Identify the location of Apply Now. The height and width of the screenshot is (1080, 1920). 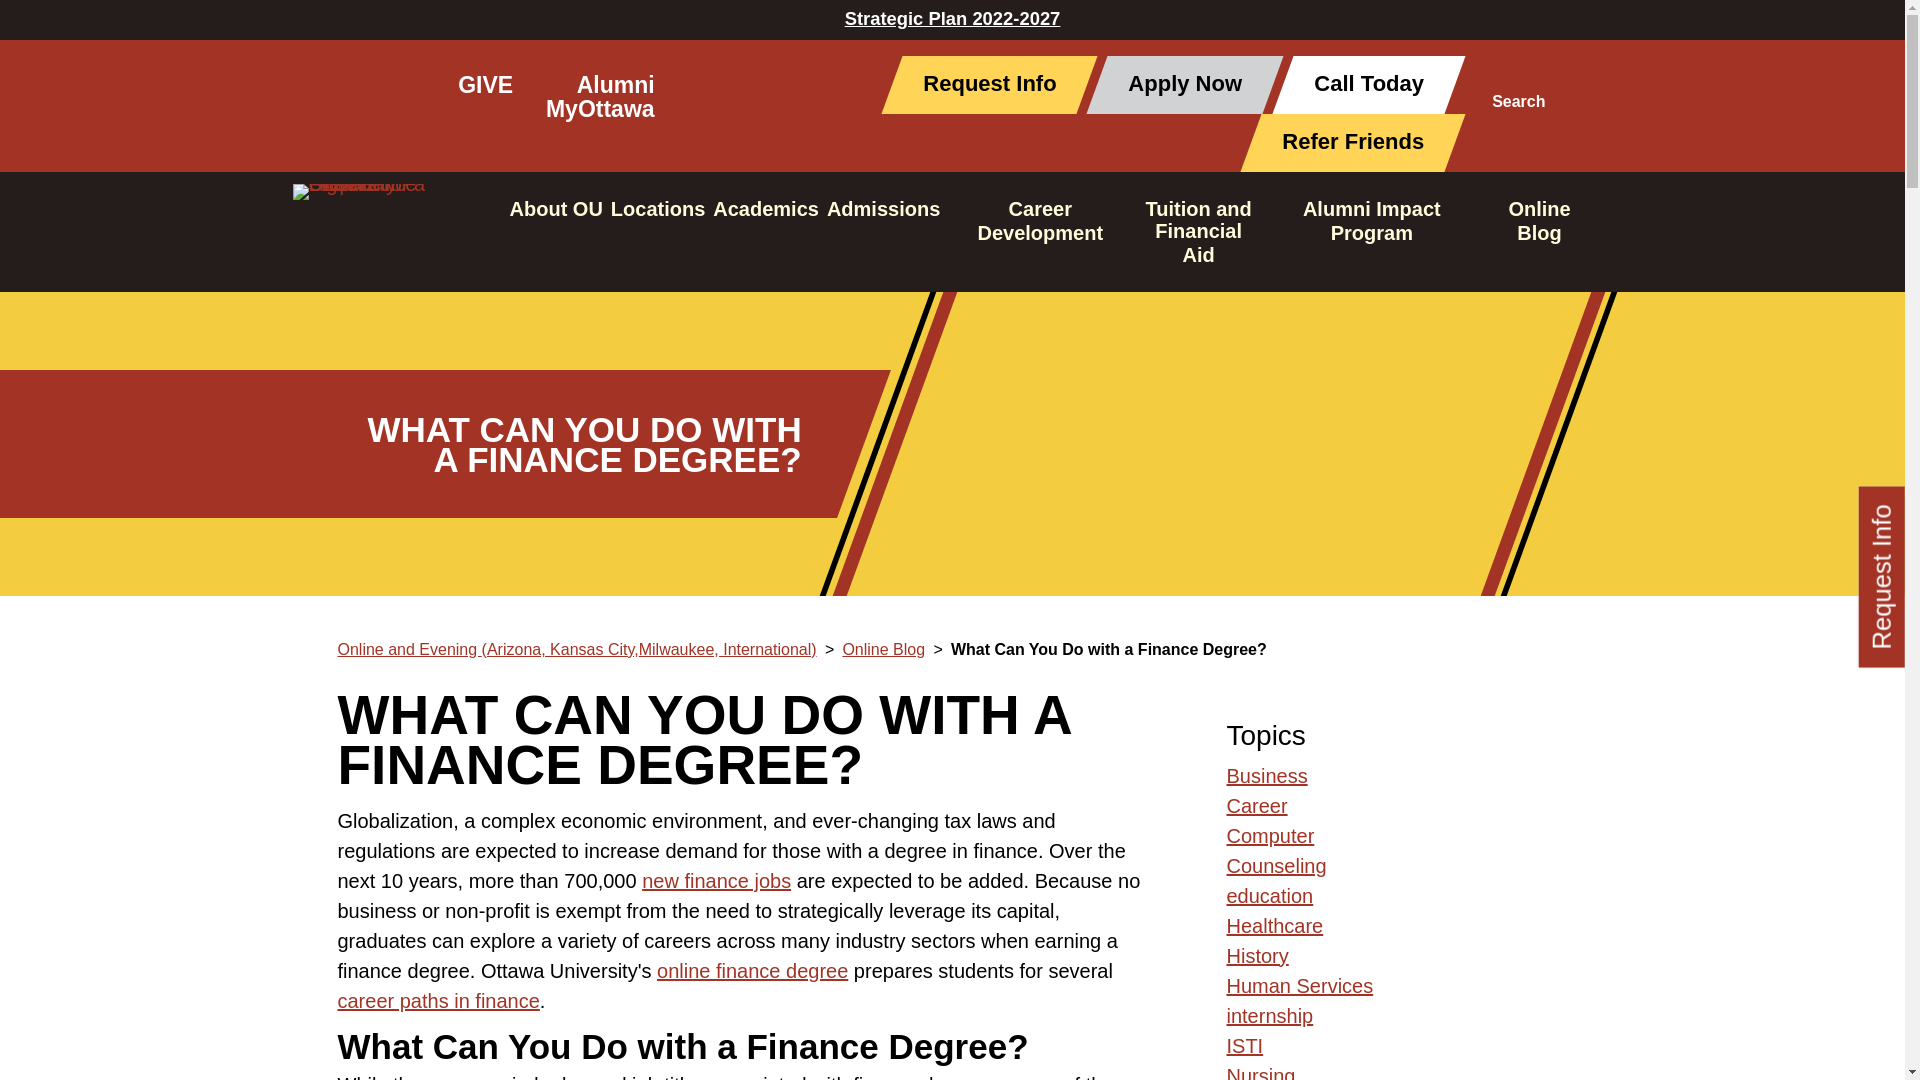
(1174, 85).